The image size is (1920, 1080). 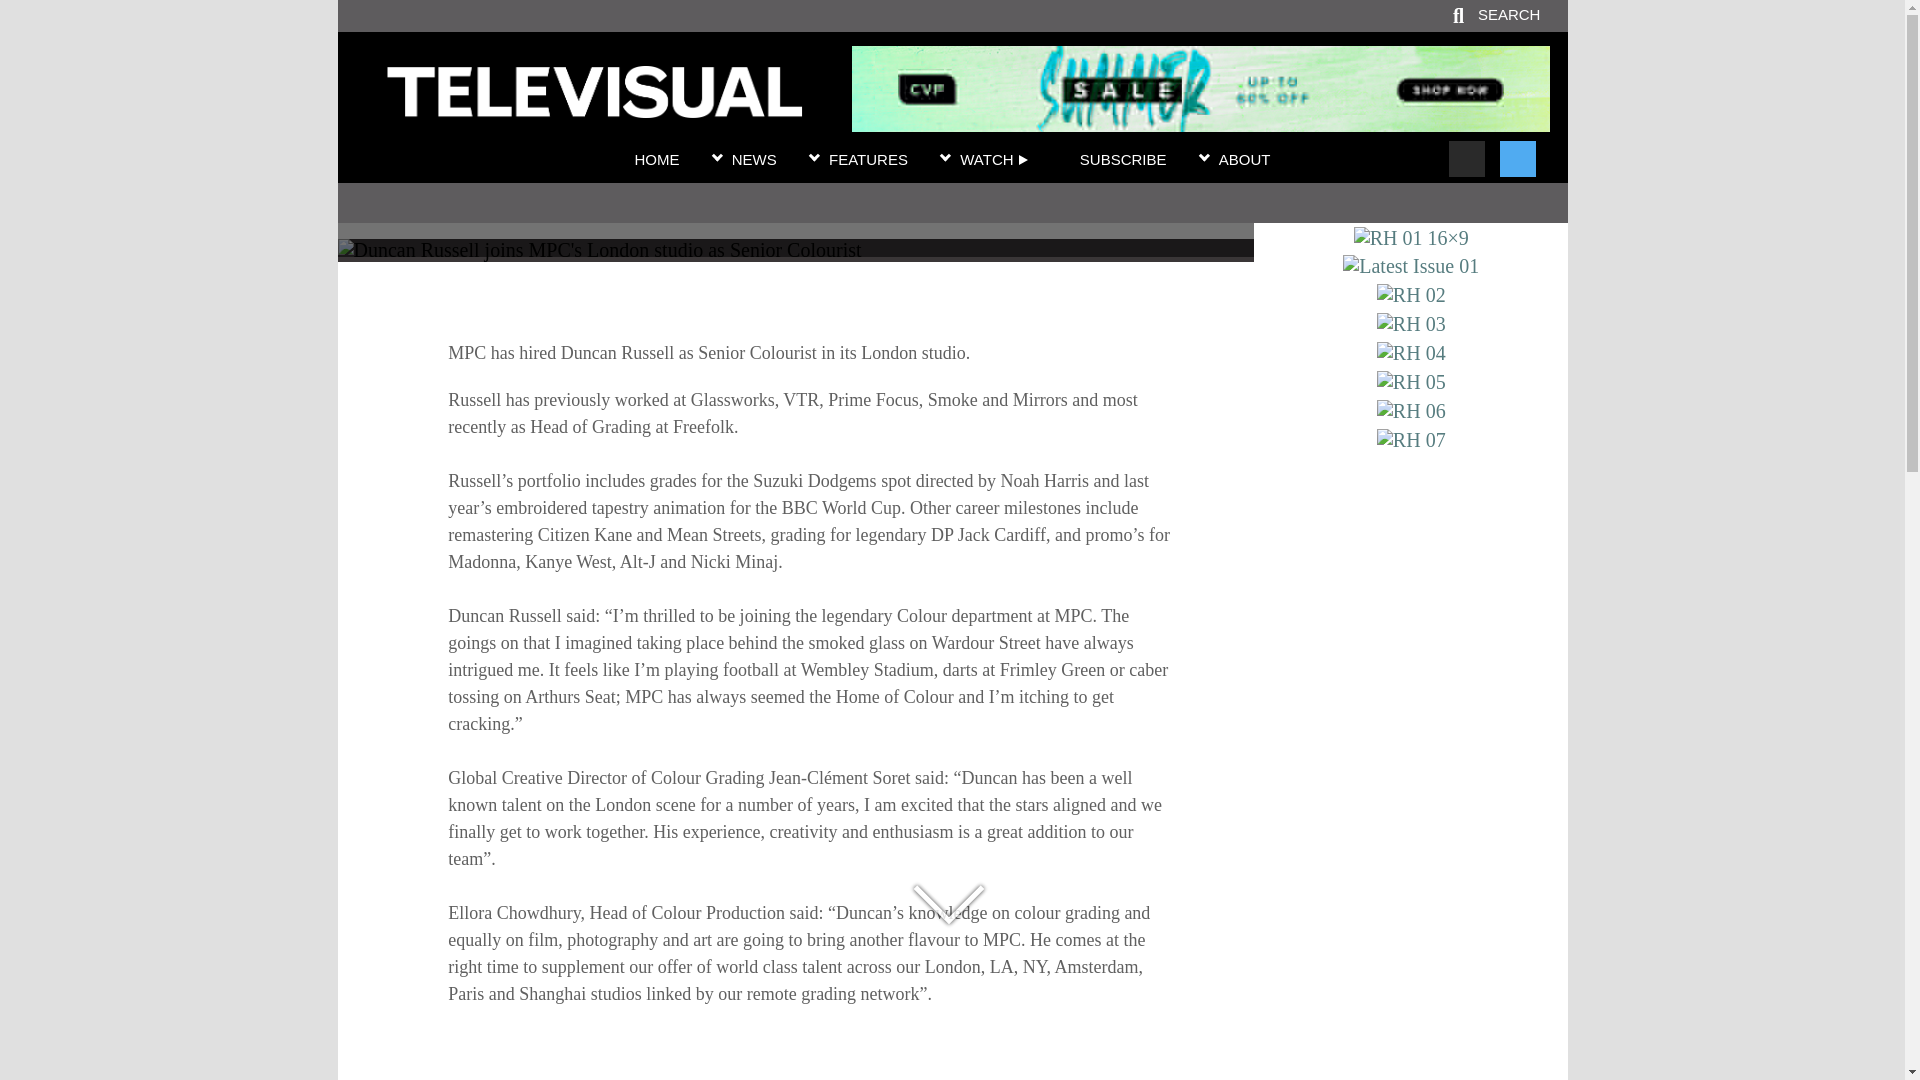 I want to click on SUBSCRIBE, so click(x=1123, y=160).